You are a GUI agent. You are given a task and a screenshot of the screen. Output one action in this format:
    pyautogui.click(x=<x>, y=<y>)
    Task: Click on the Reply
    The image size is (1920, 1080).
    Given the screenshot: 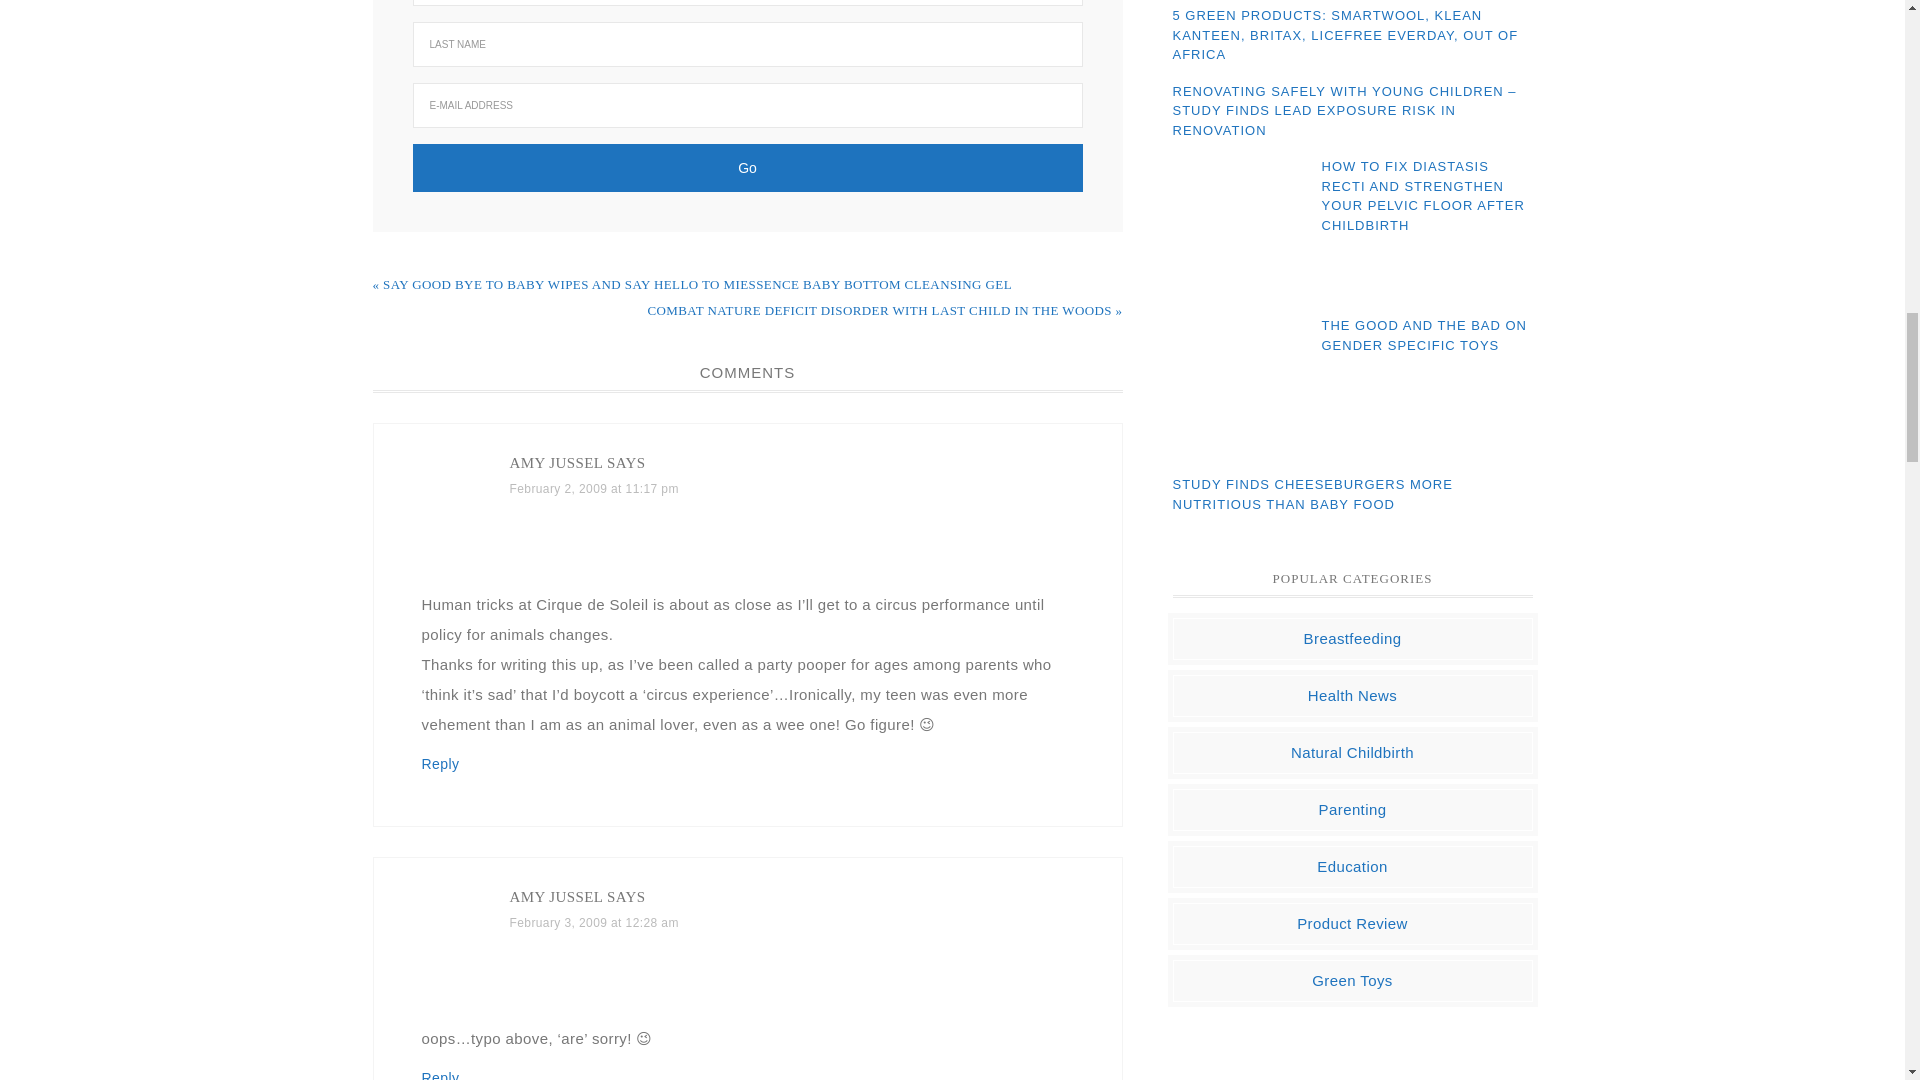 What is the action you would take?
    pyautogui.click(x=441, y=764)
    